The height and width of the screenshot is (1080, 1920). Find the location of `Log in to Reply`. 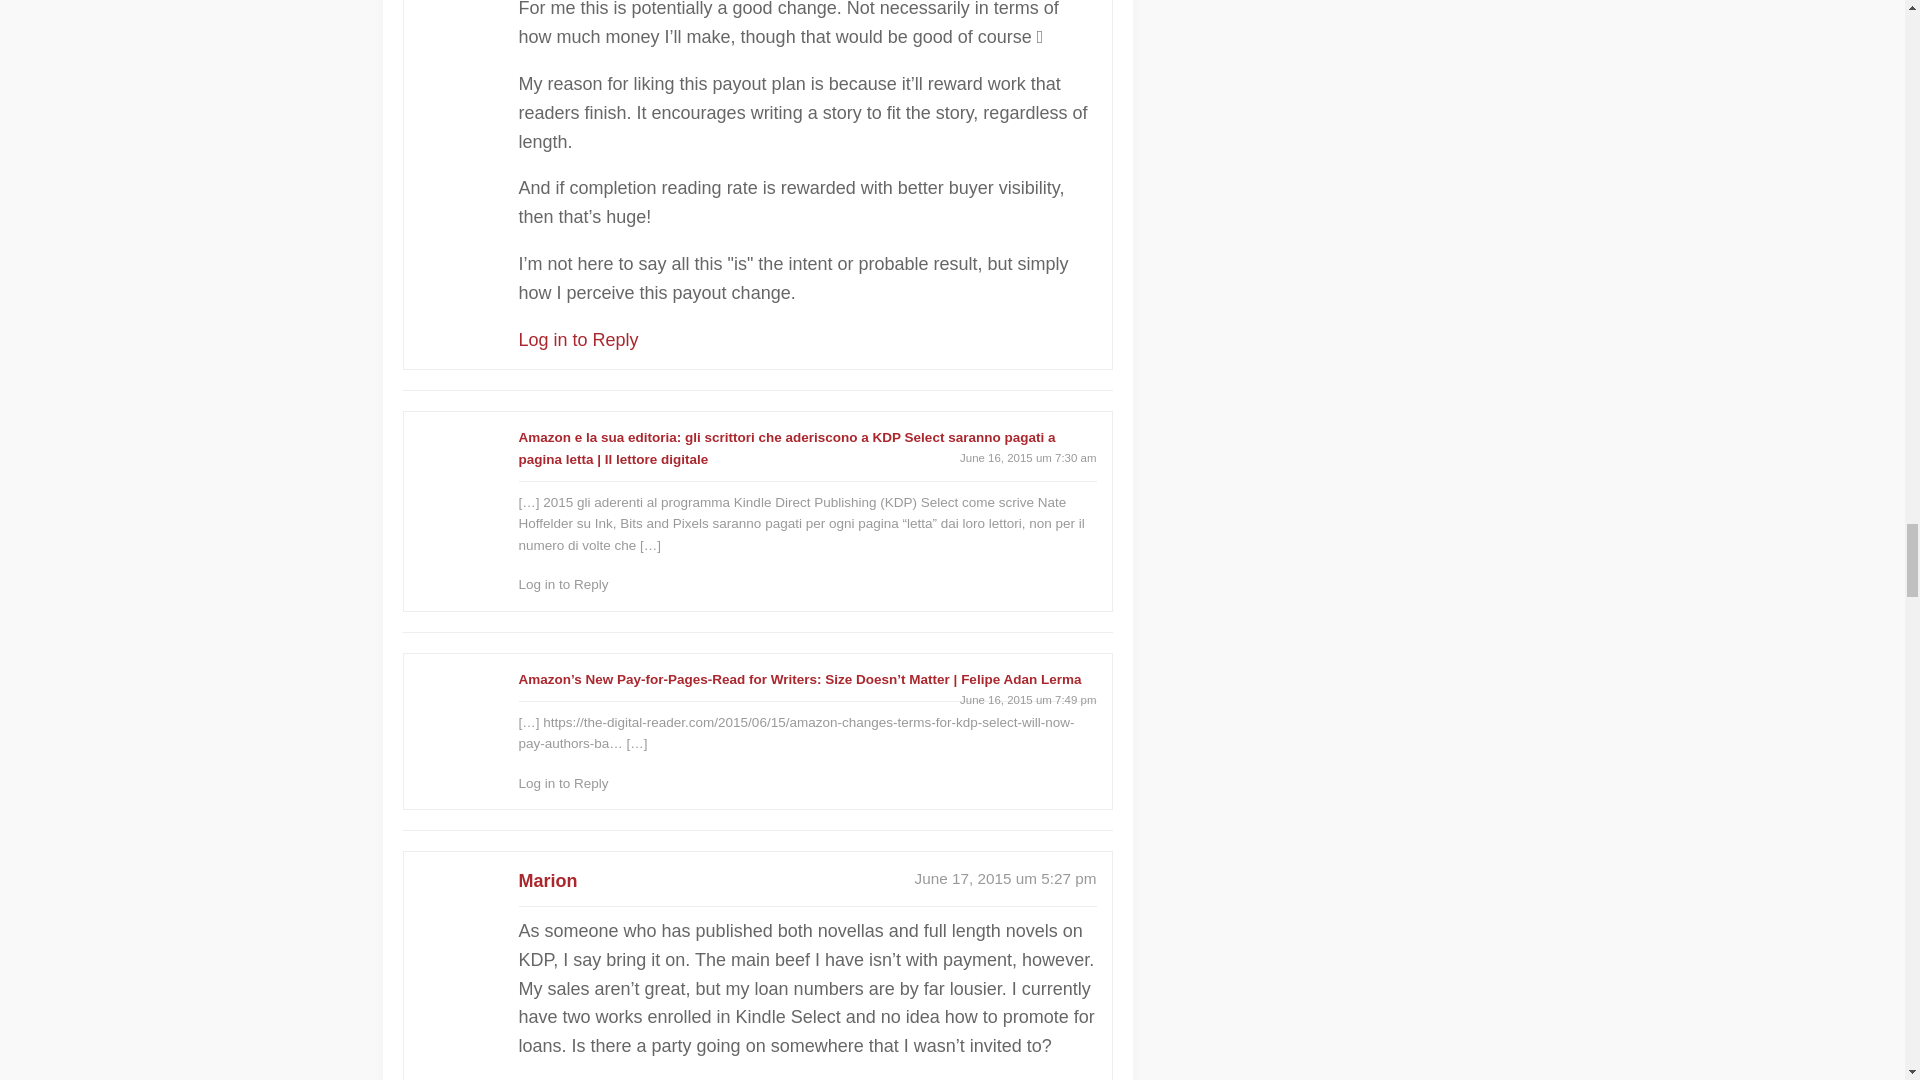

Log in to Reply is located at coordinates (563, 584).